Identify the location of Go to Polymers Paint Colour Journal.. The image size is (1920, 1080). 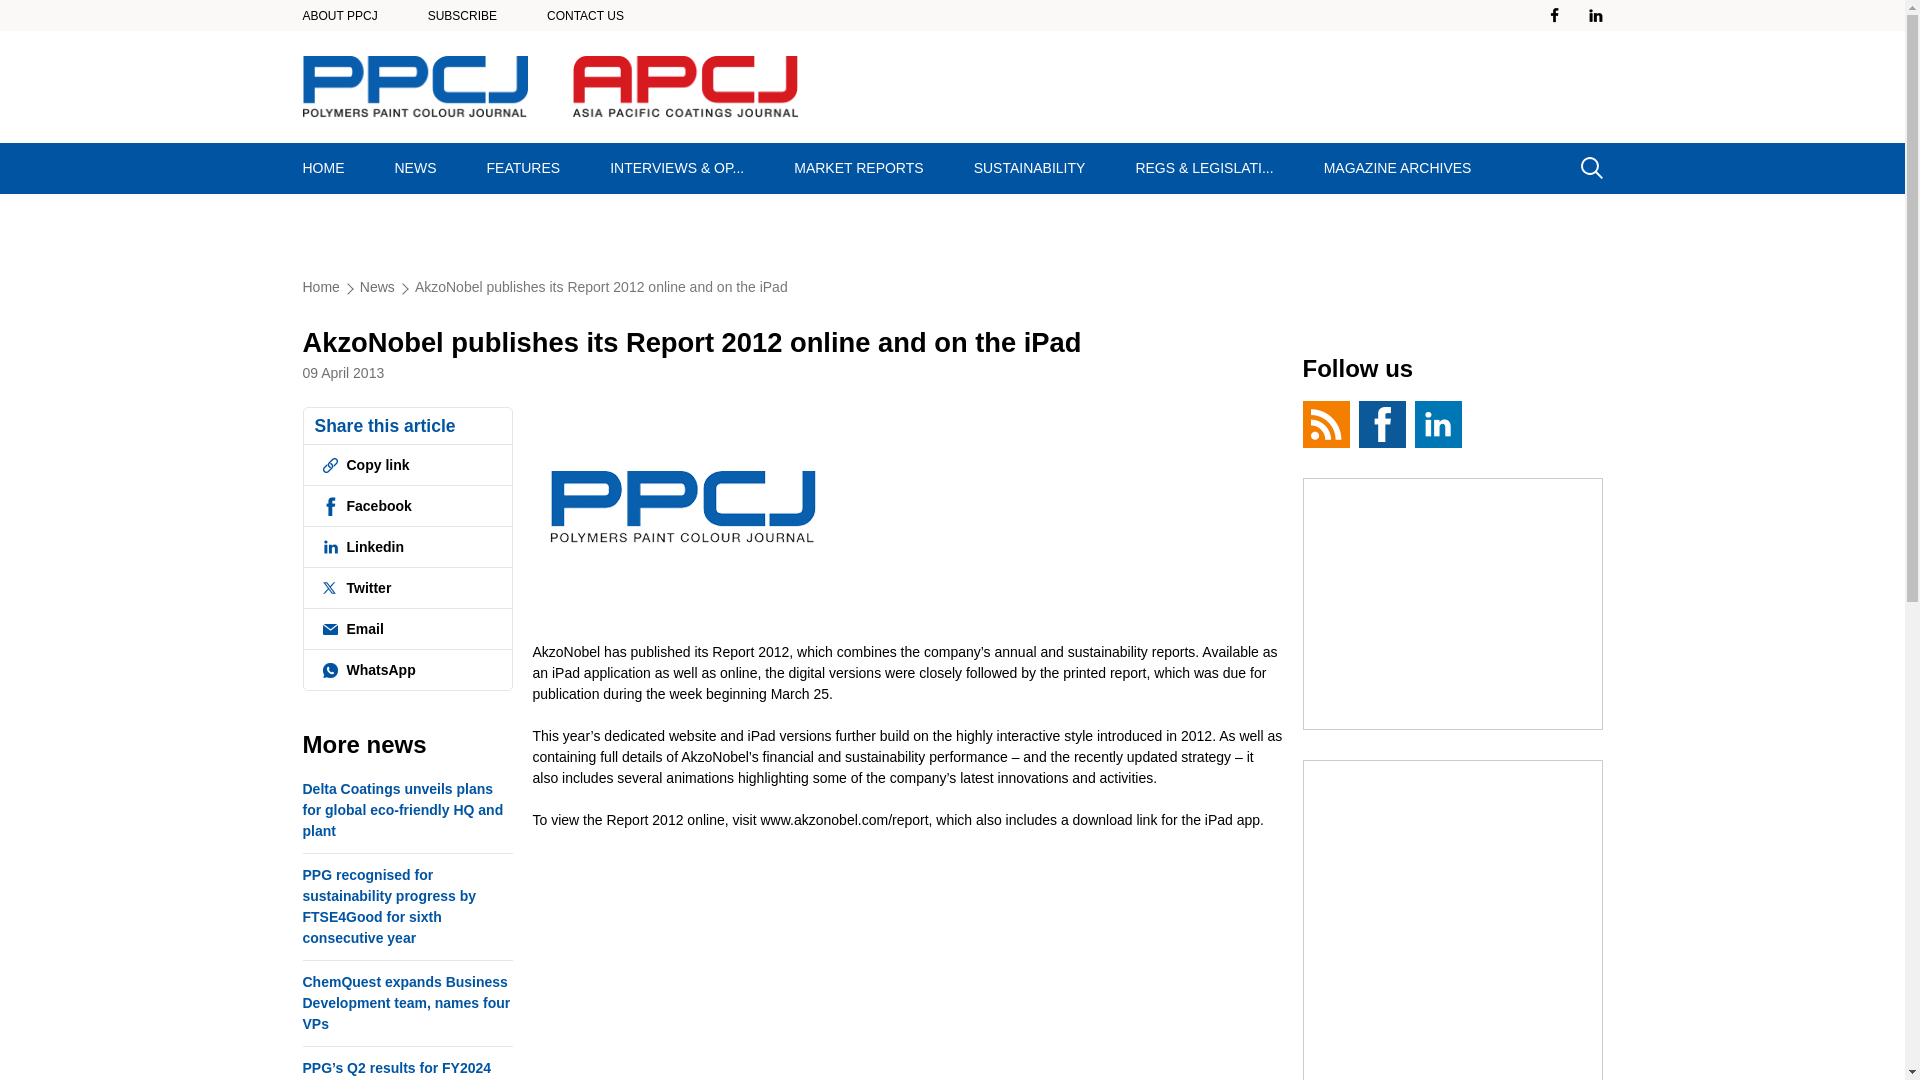
(330, 286).